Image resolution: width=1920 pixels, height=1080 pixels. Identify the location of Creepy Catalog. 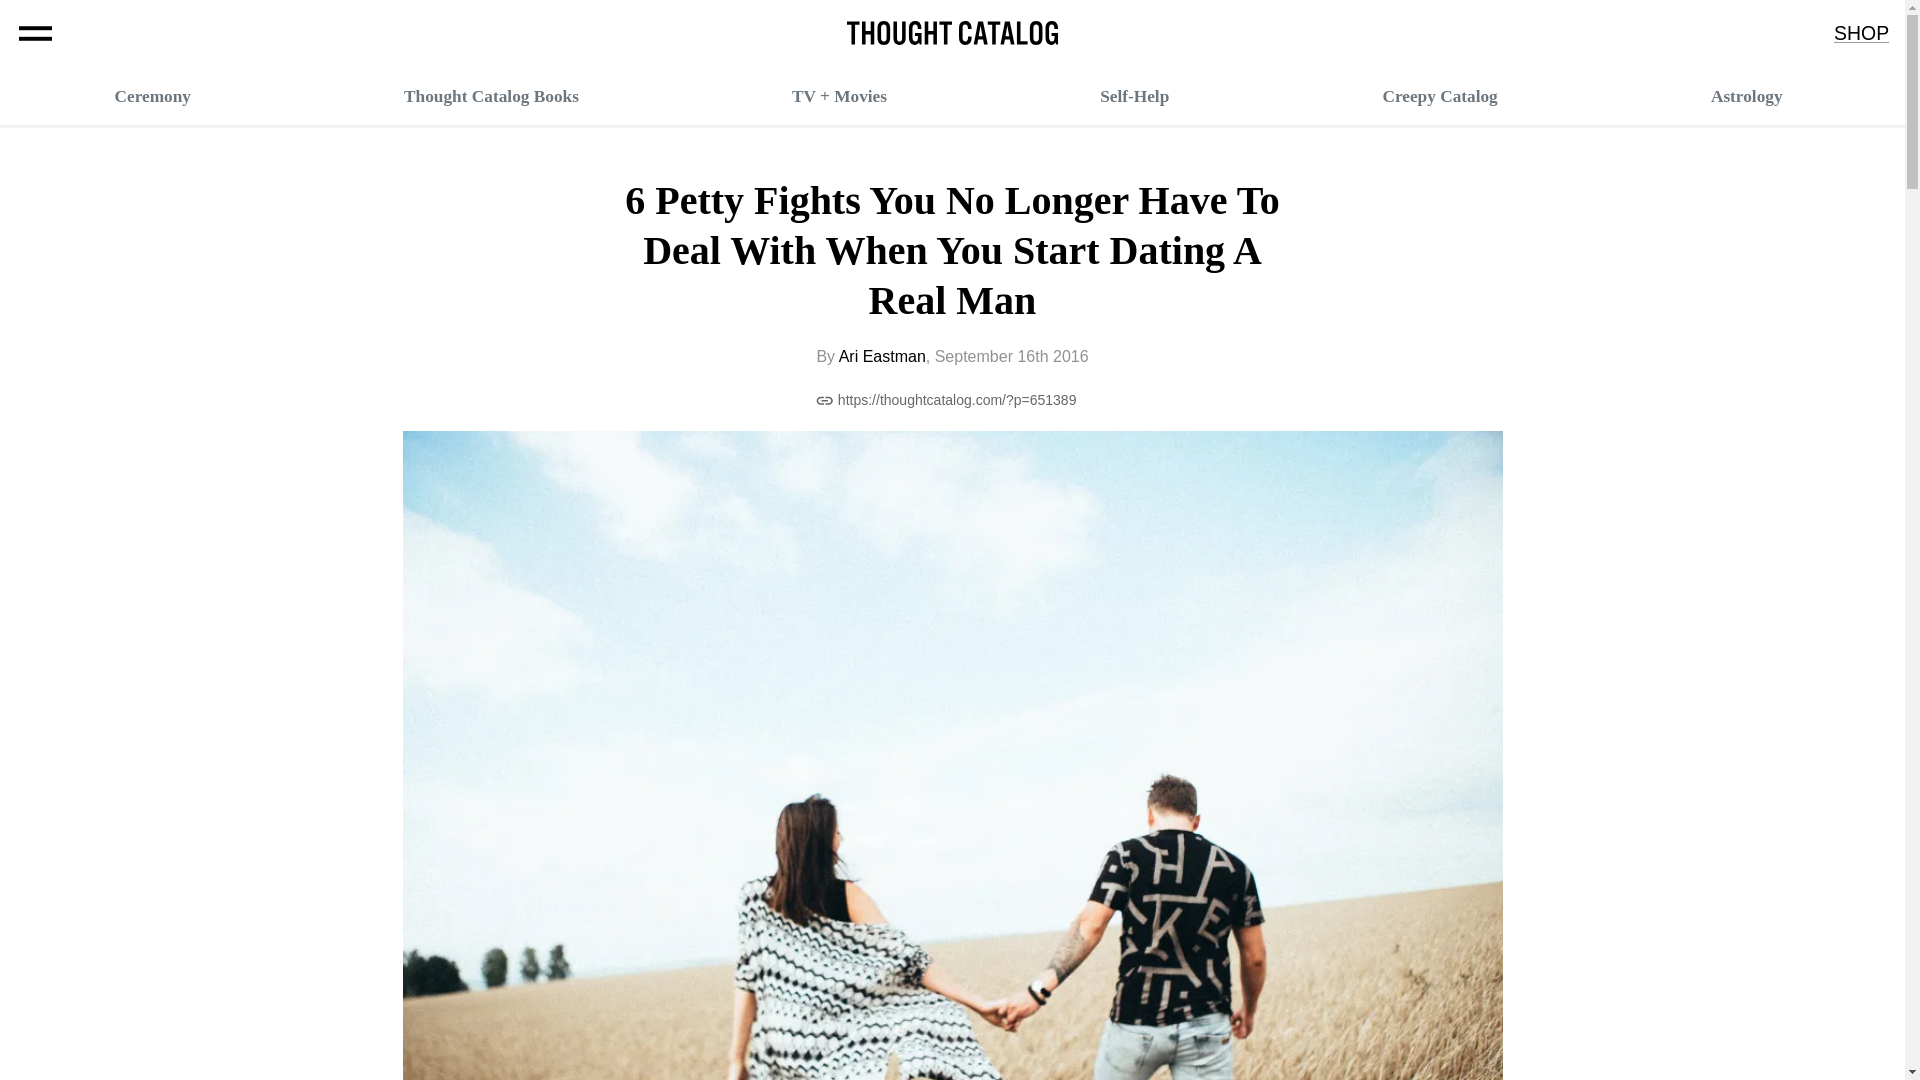
(1440, 96).